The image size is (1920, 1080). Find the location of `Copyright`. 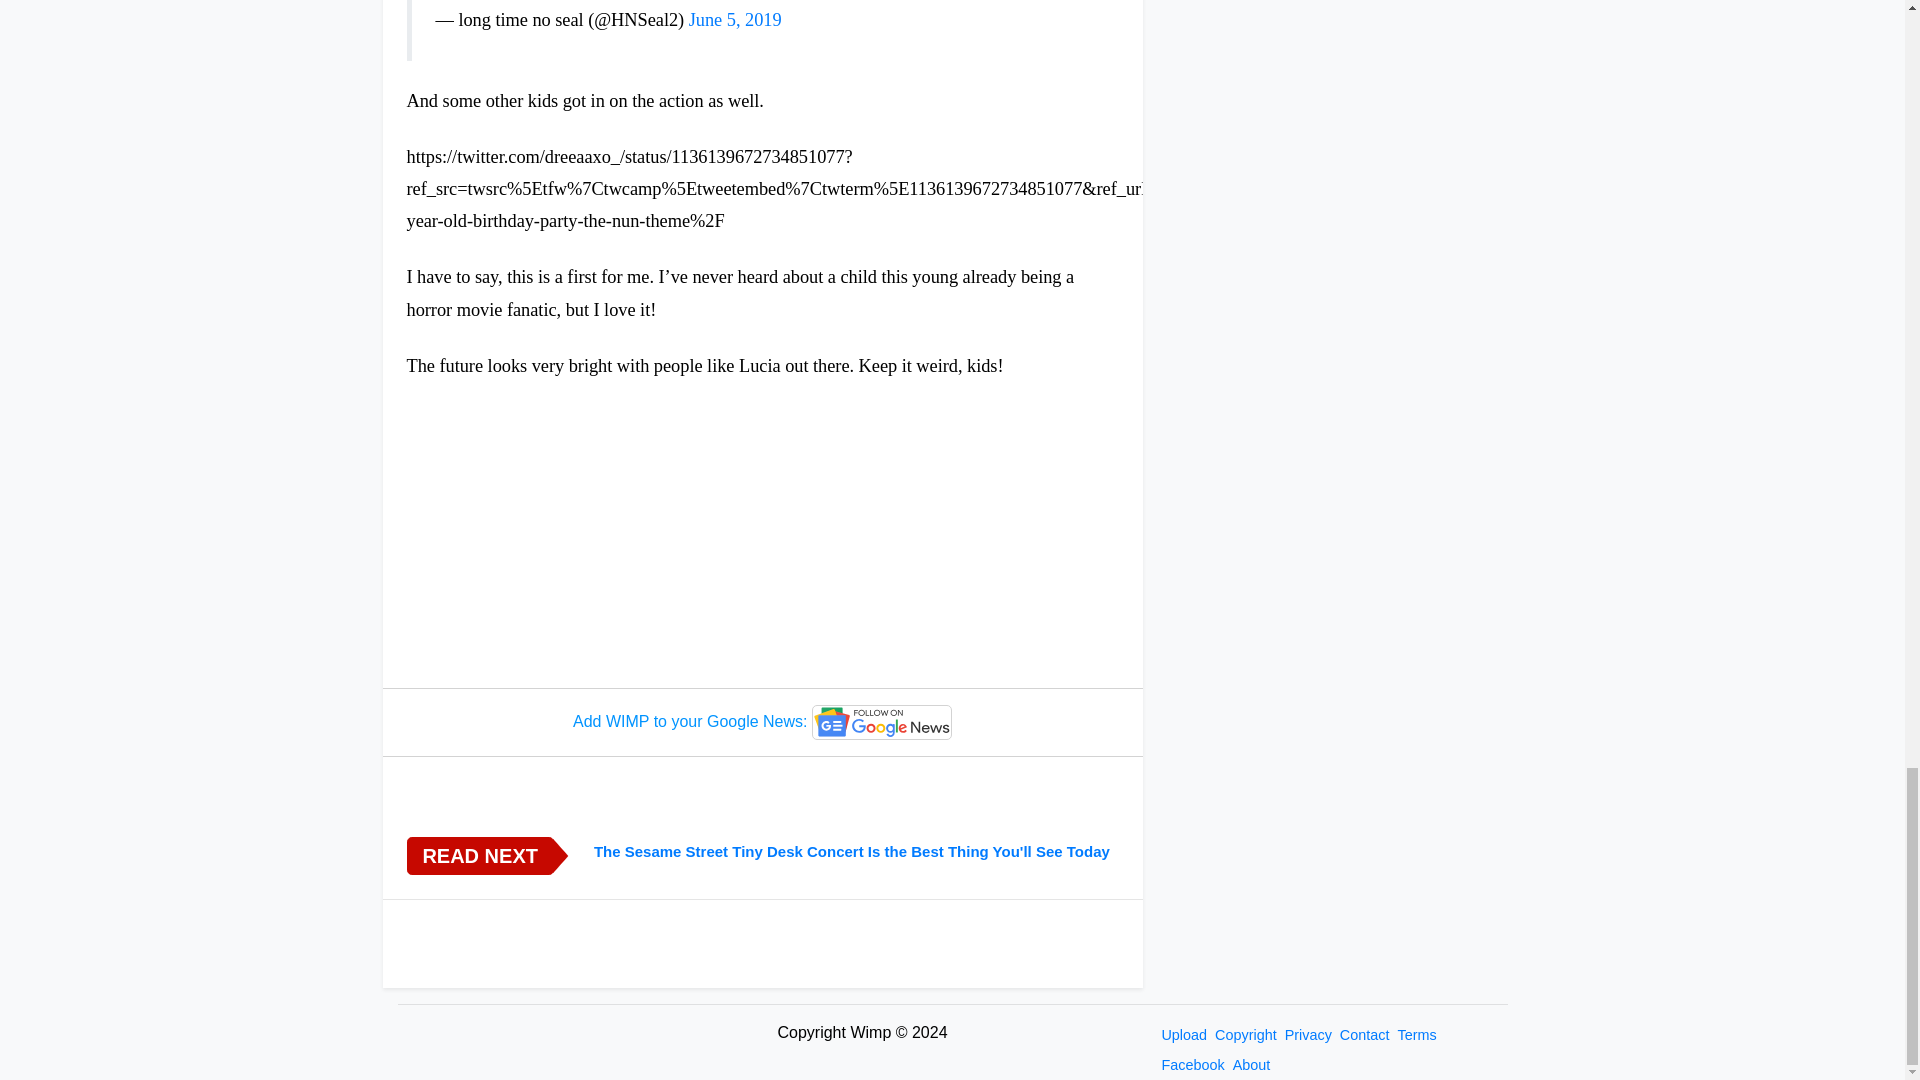

Copyright is located at coordinates (1246, 1035).